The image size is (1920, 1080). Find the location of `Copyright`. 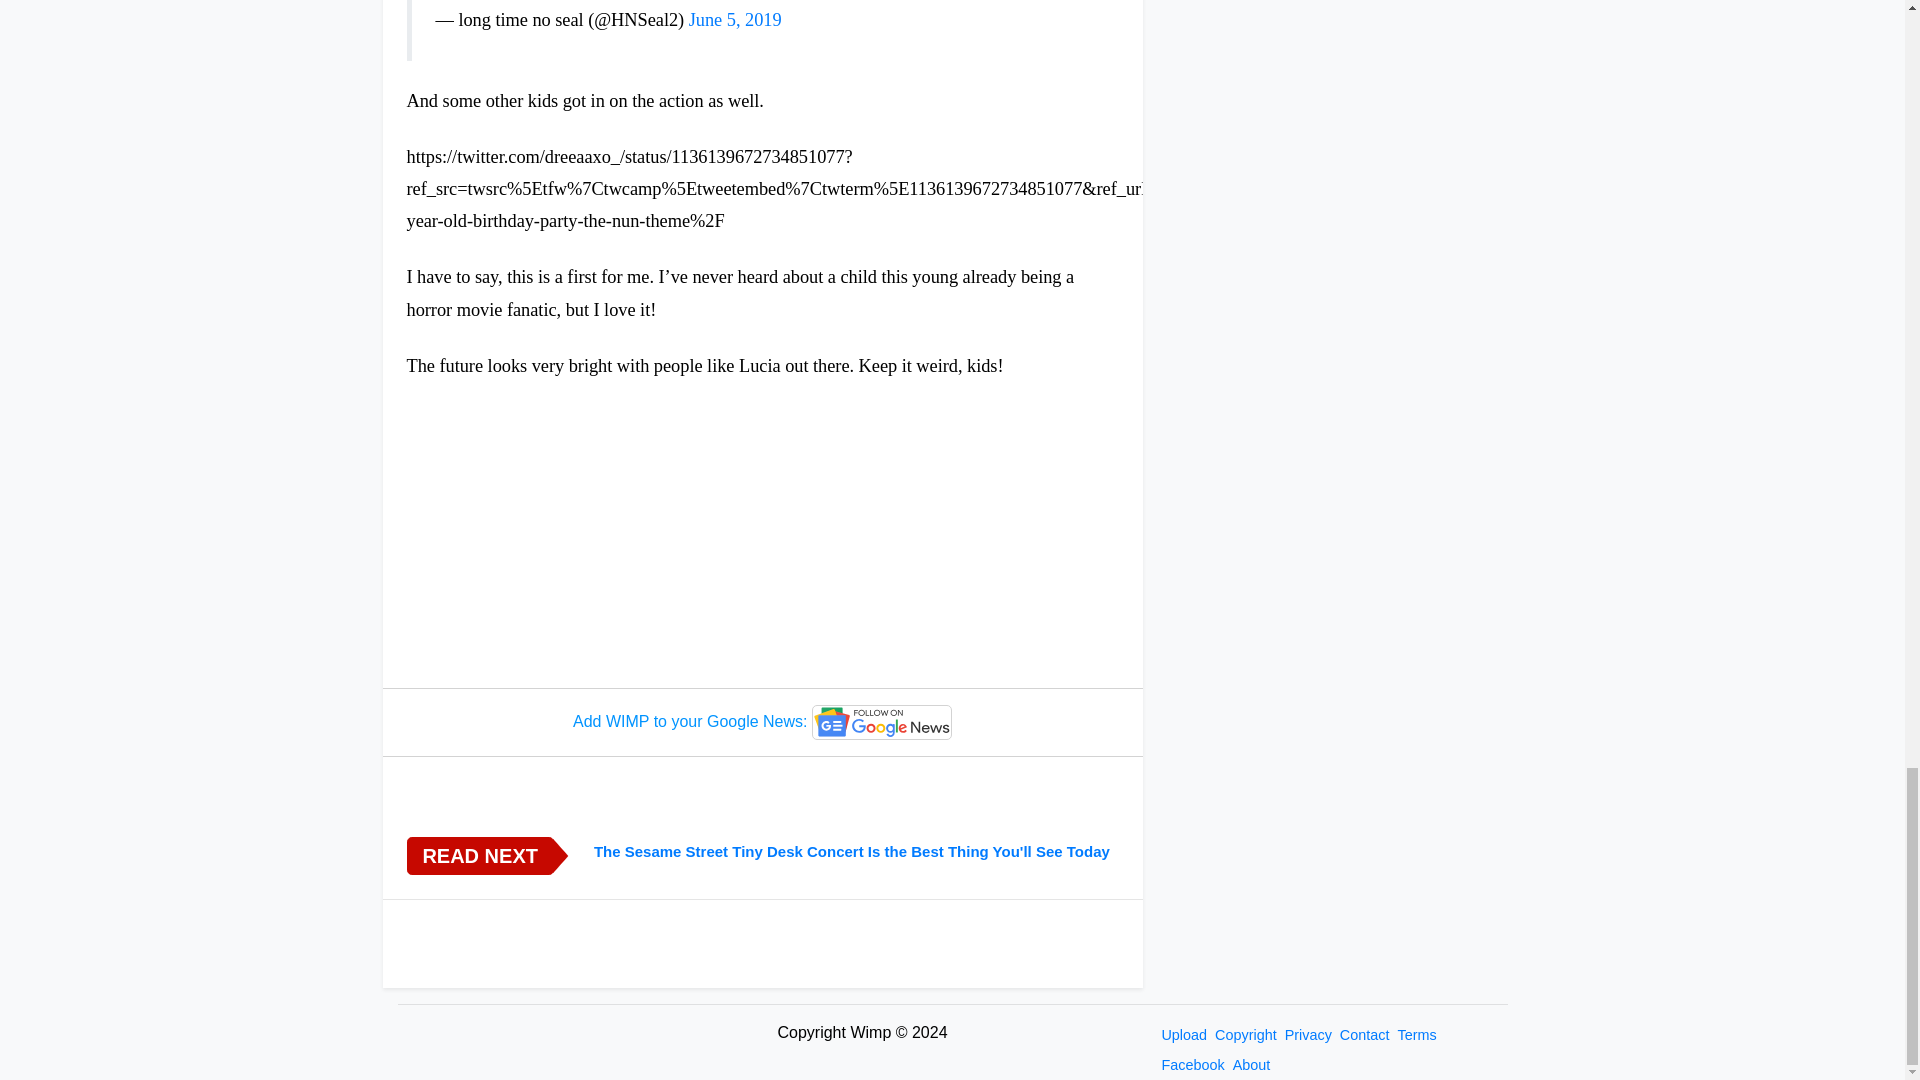

Copyright is located at coordinates (1246, 1035).